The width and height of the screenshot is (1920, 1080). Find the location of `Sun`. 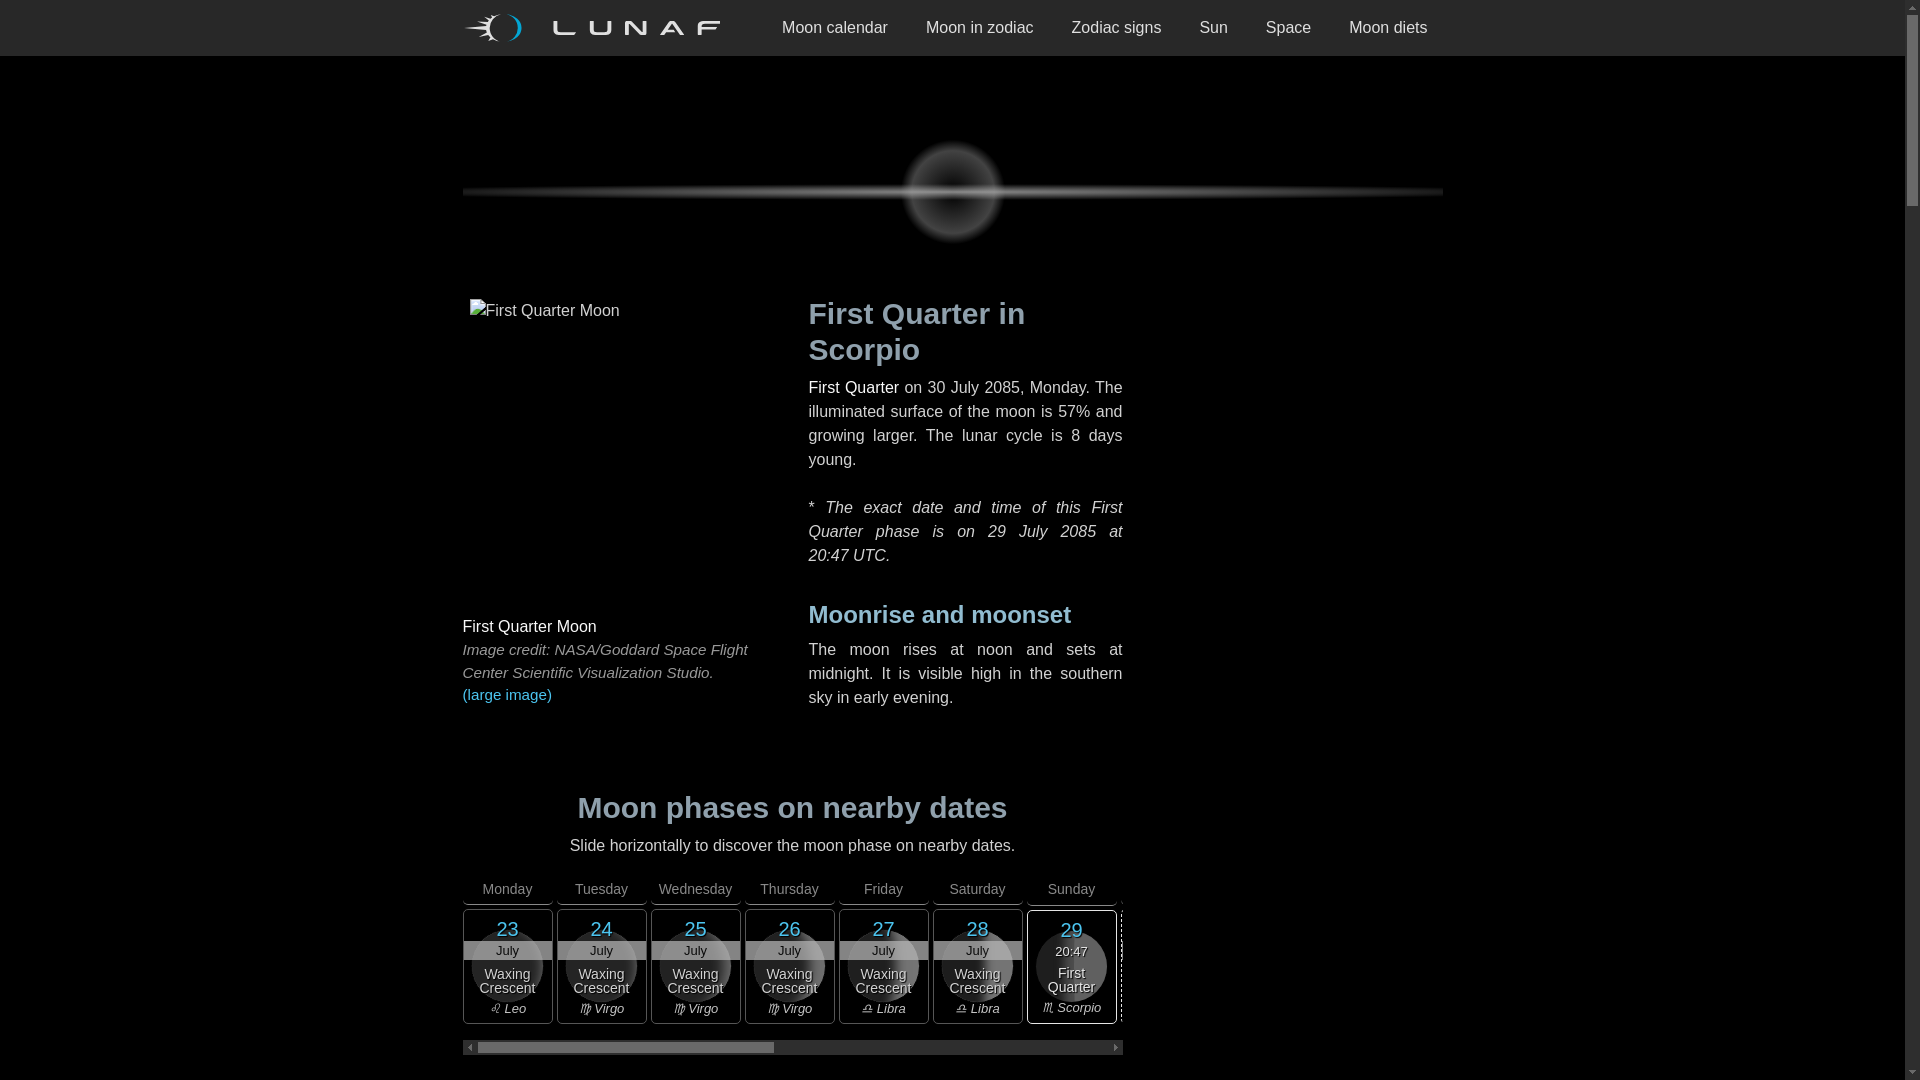

Sun is located at coordinates (1213, 28).